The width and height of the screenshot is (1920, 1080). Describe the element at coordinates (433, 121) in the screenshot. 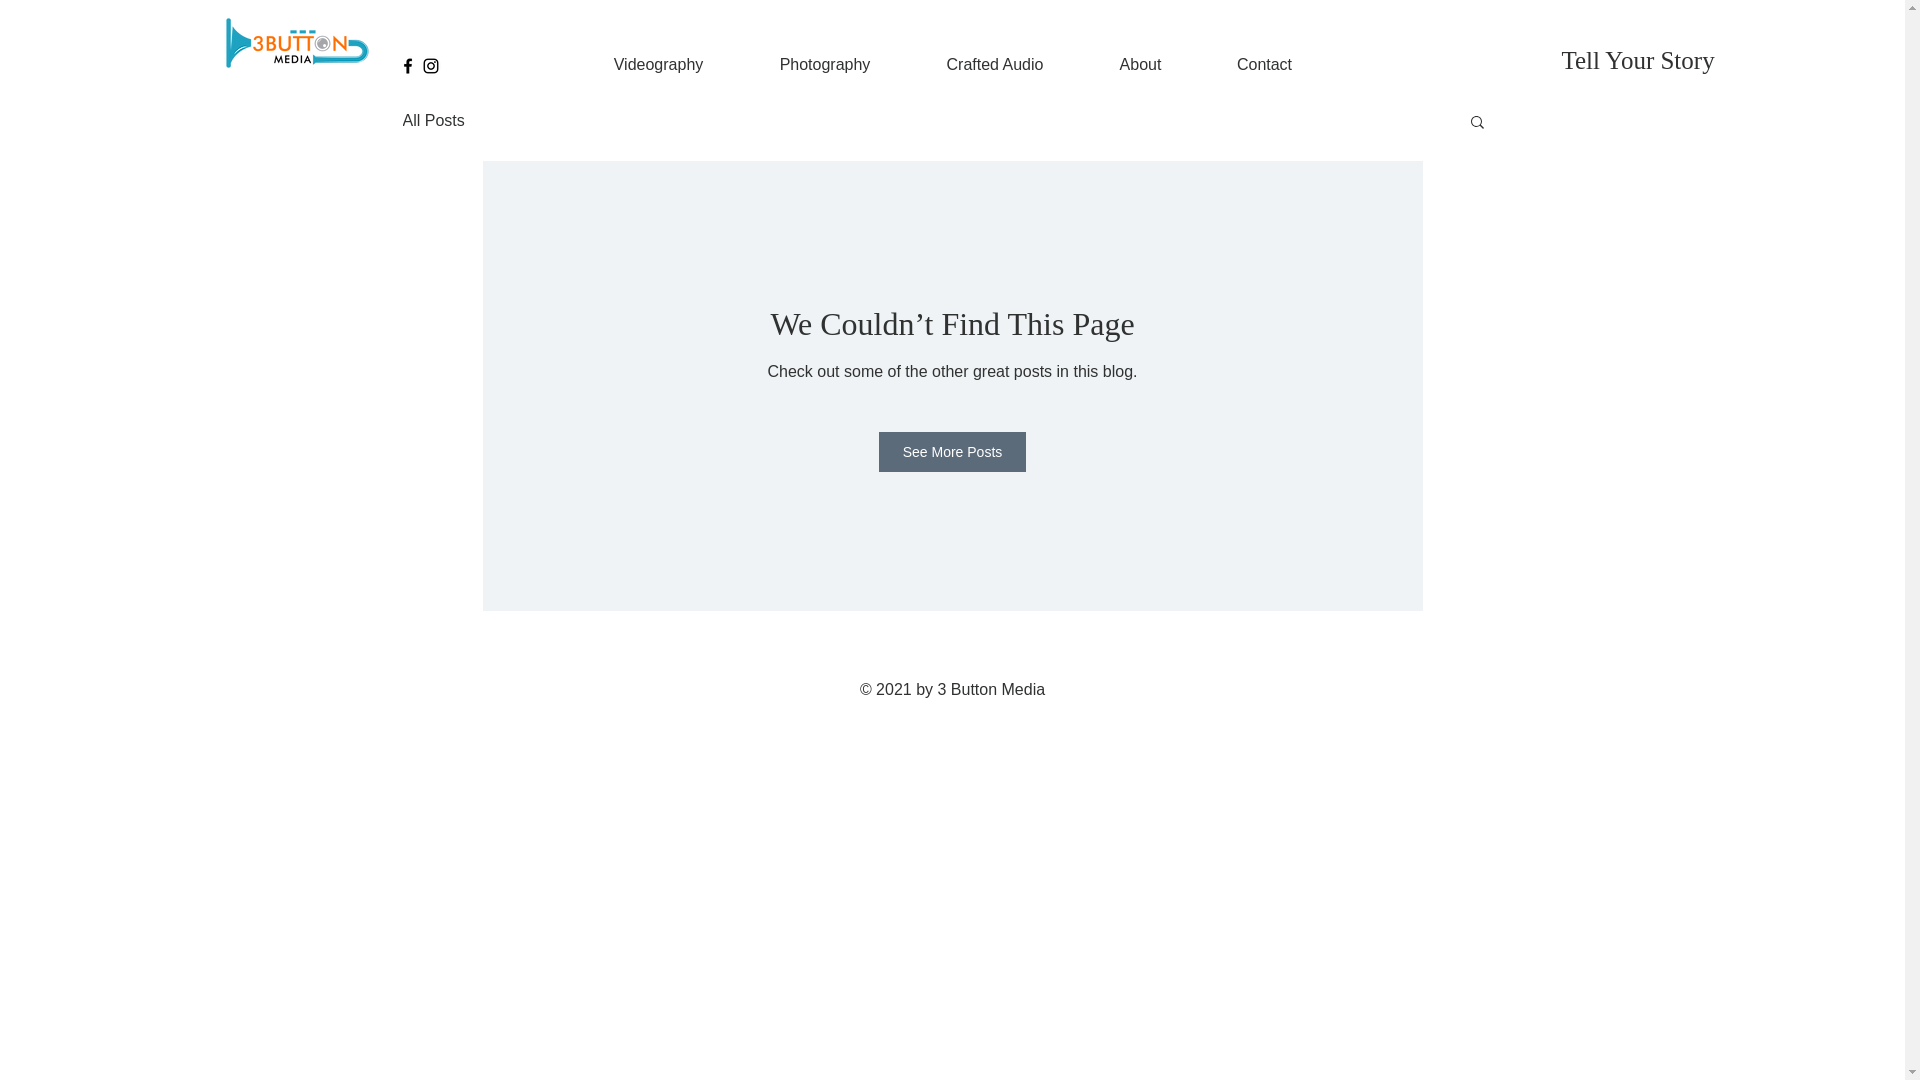

I see `All Posts` at that location.